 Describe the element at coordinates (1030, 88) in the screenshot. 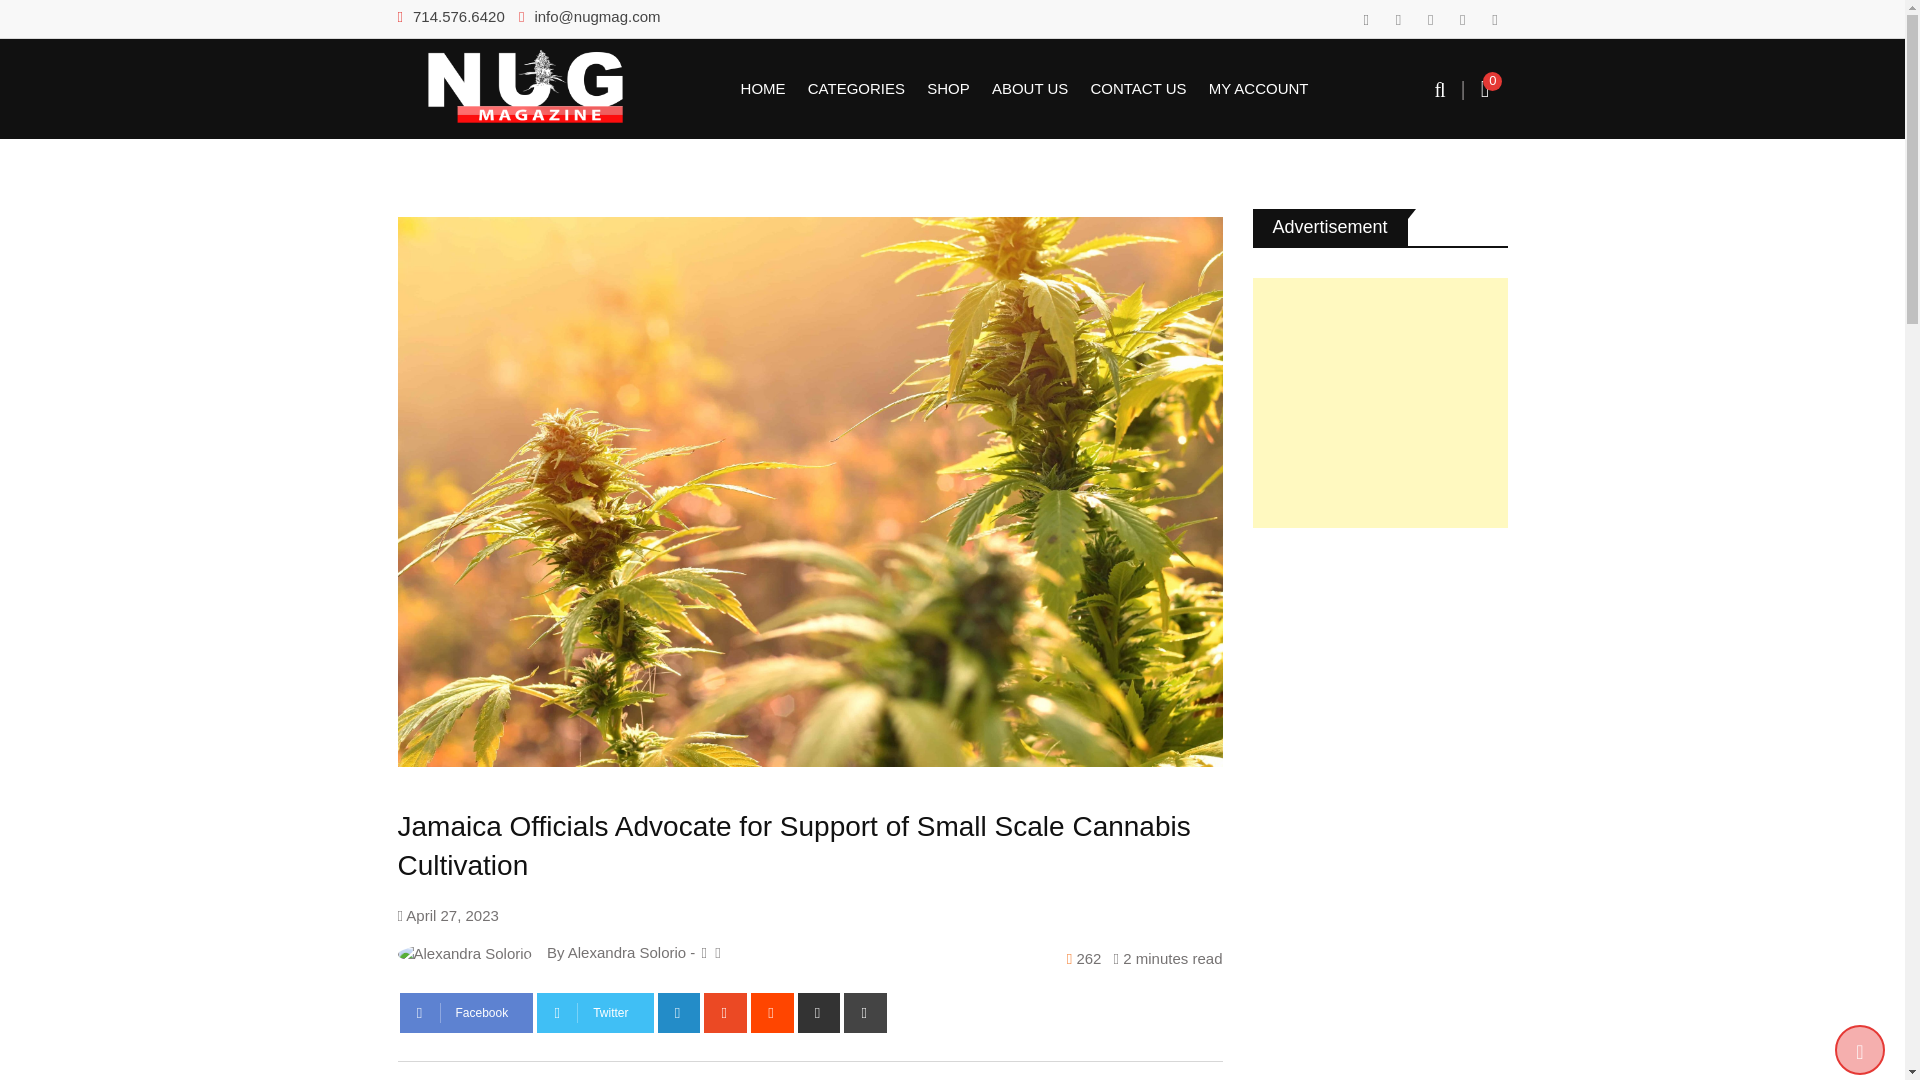

I see `ABOUT US` at that location.